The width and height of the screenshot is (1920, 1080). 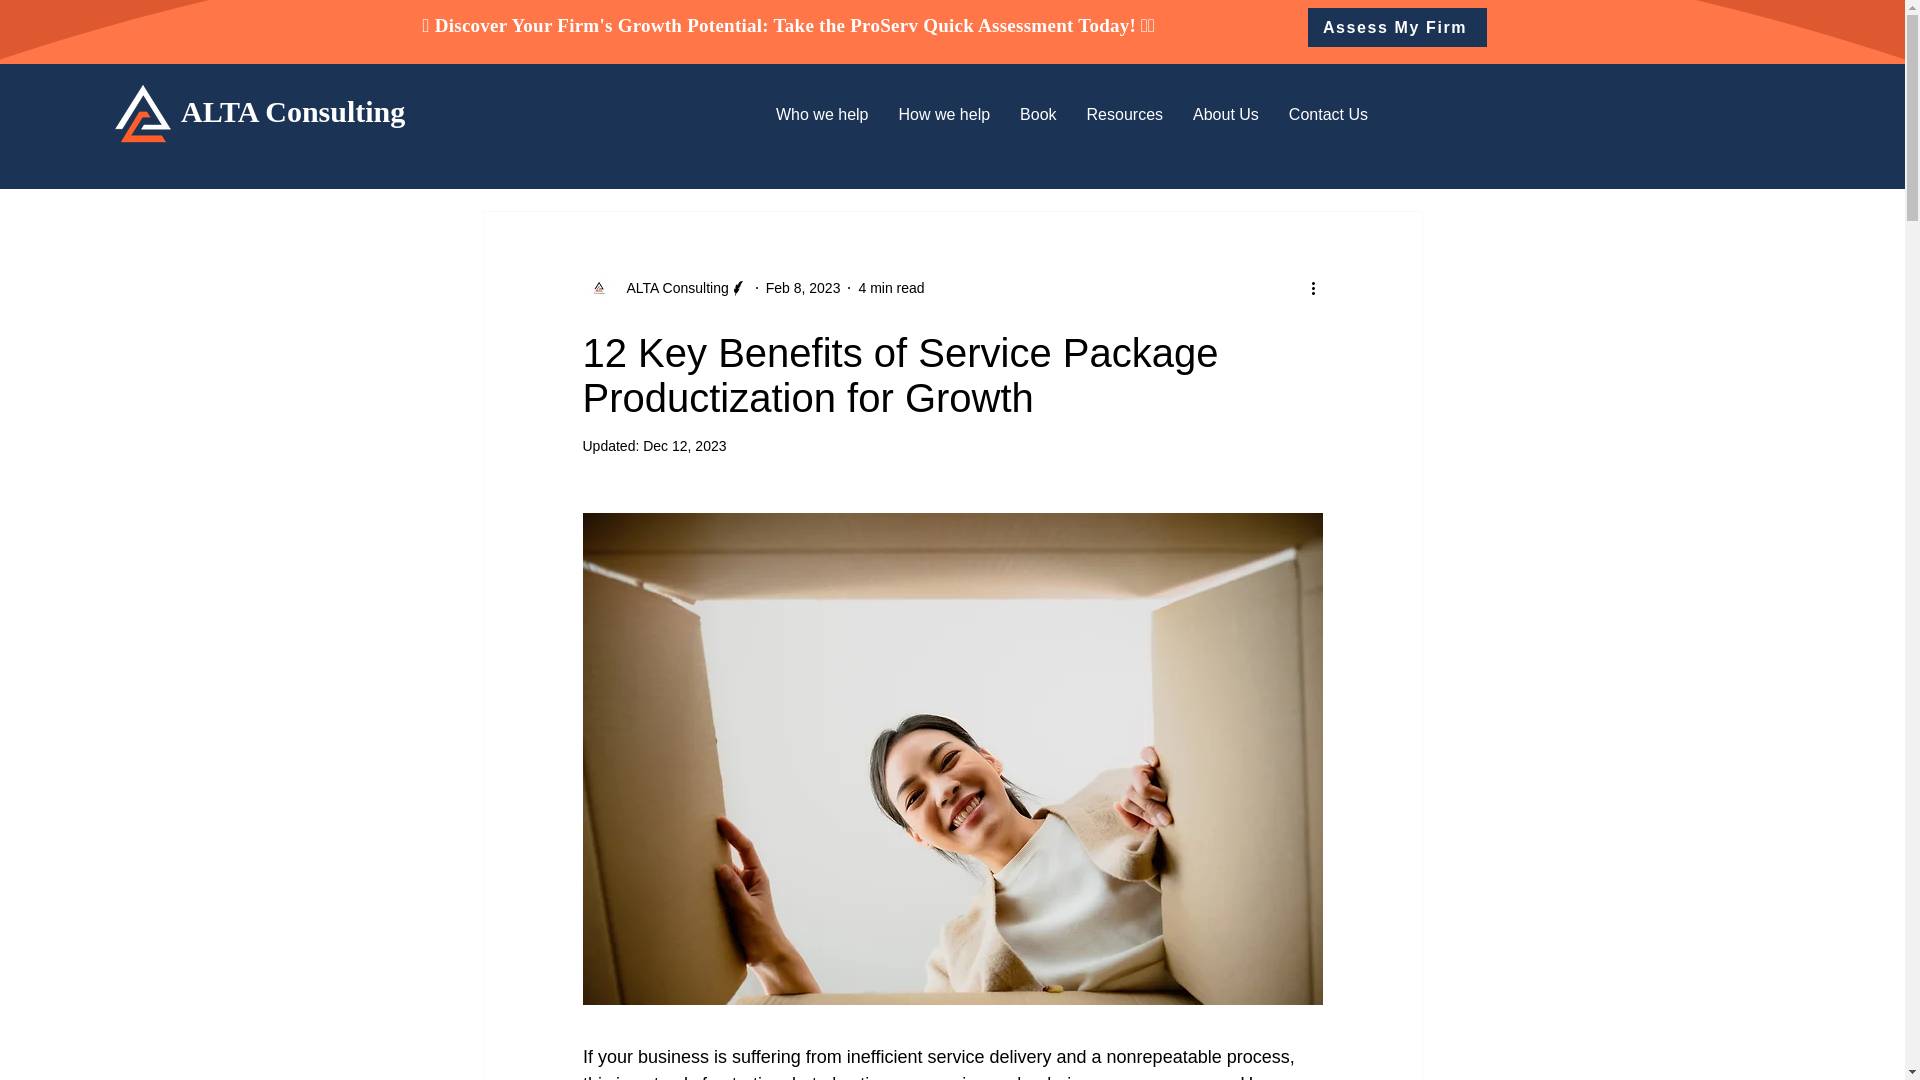 I want to click on Growth Coaching, so click(x=642, y=150).